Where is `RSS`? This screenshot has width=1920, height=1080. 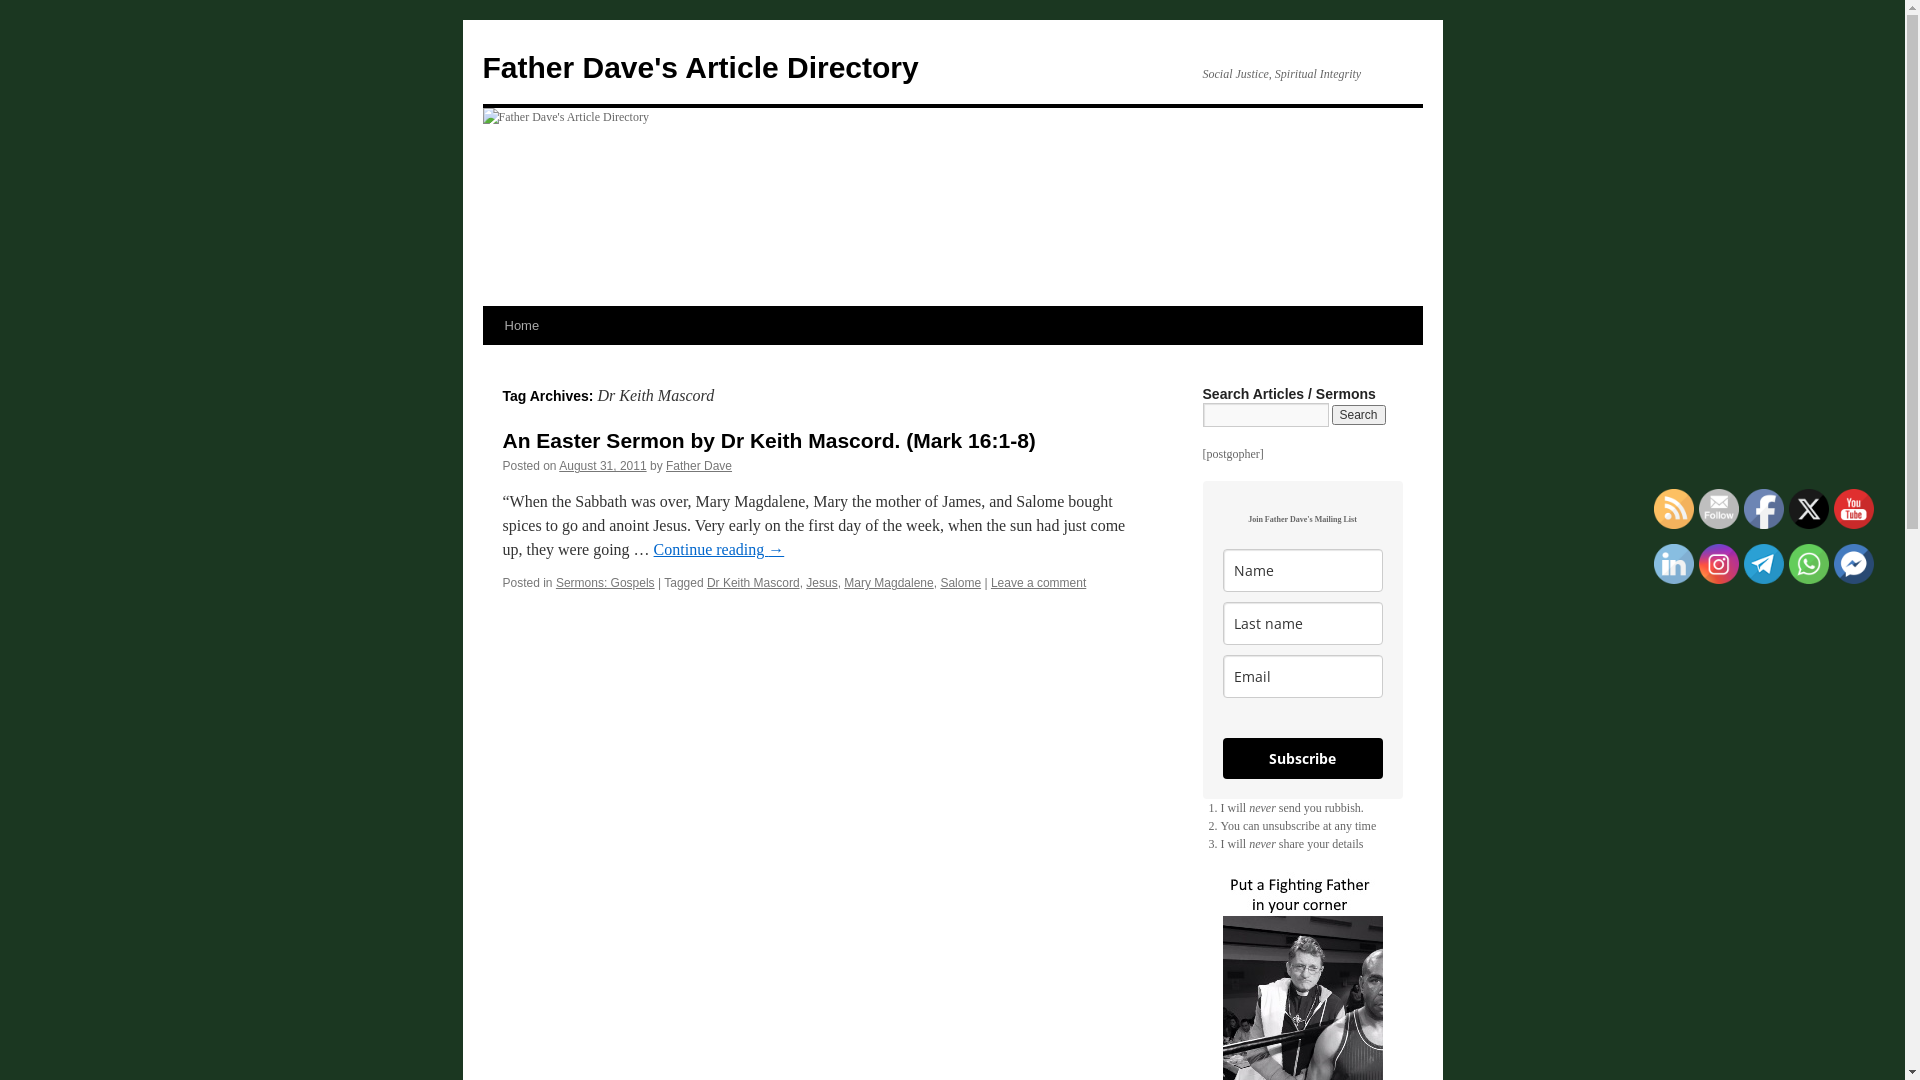
RSS is located at coordinates (1674, 509).